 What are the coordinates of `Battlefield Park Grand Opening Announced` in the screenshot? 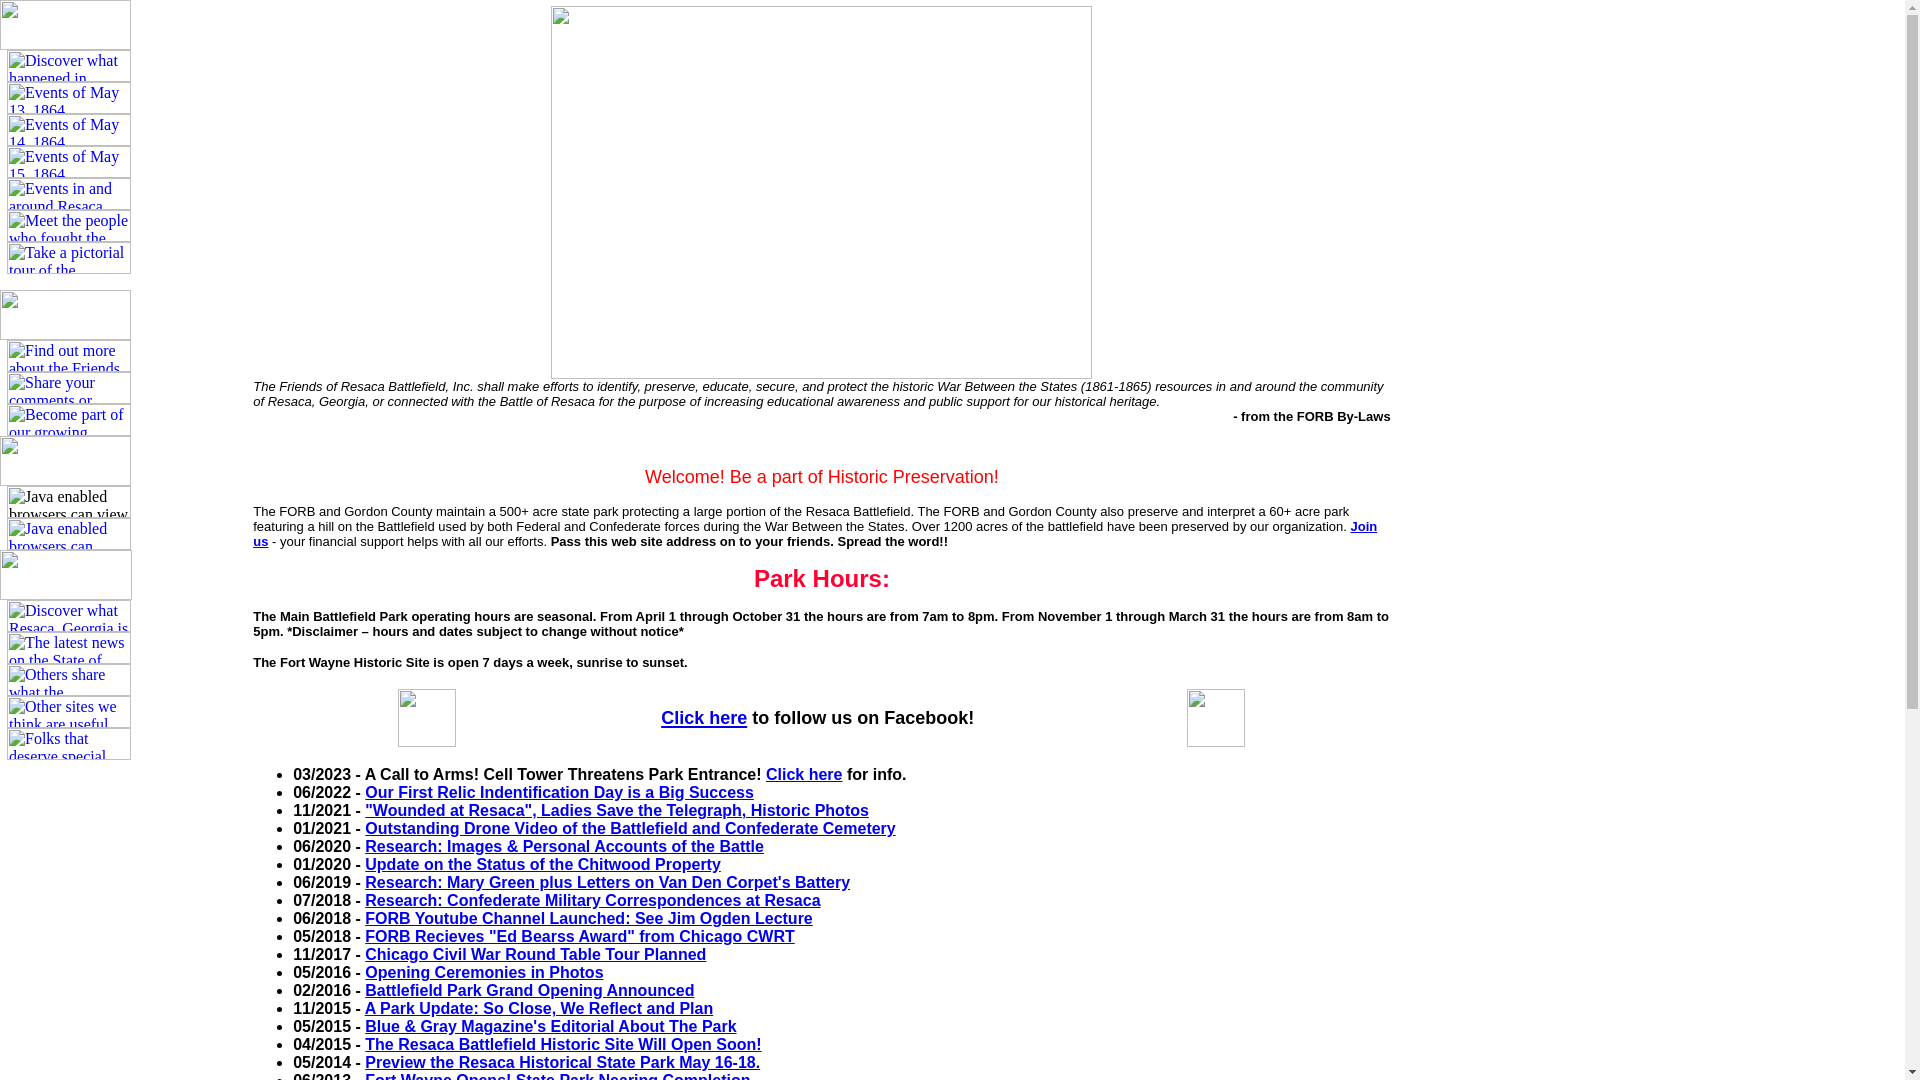 It's located at (528, 990).